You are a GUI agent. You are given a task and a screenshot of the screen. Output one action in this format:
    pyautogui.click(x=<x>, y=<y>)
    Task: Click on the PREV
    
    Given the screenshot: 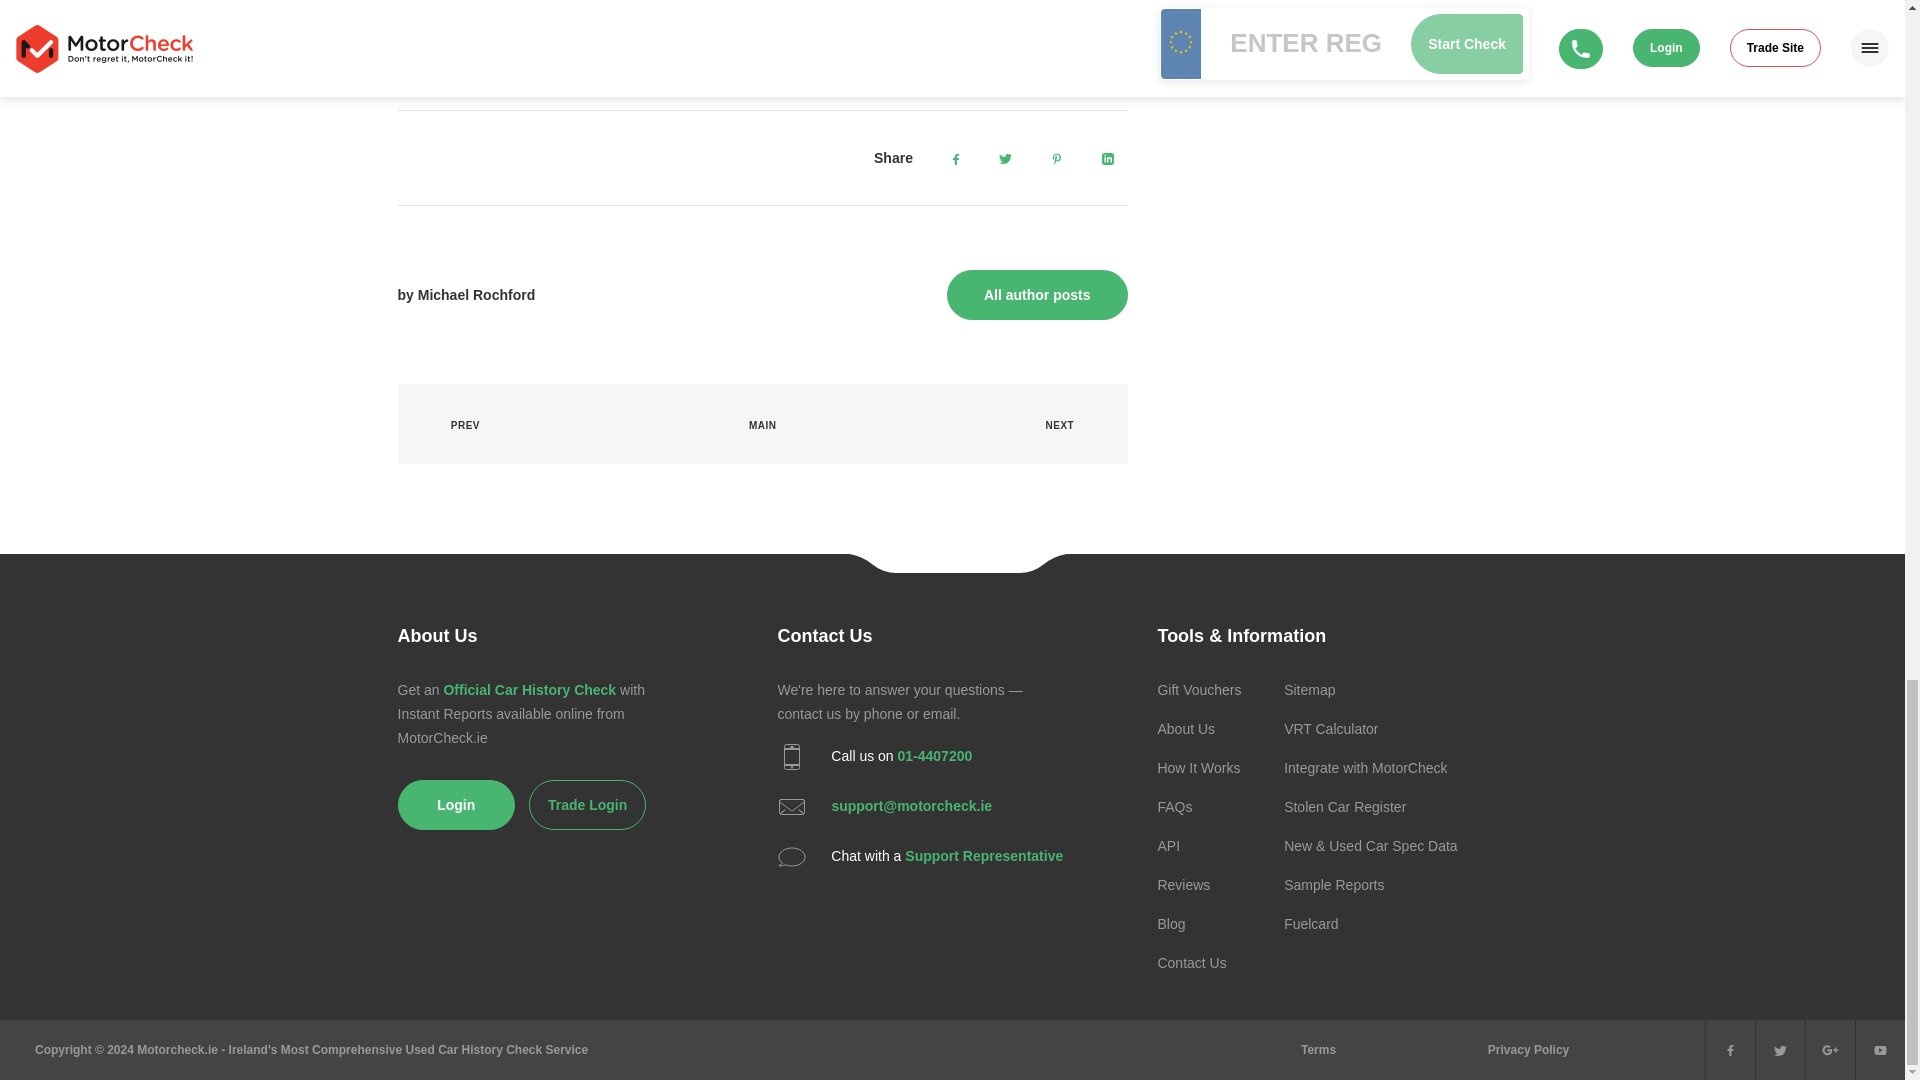 What is the action you would take?
    pyautogui.click(x=454, y=425)
    